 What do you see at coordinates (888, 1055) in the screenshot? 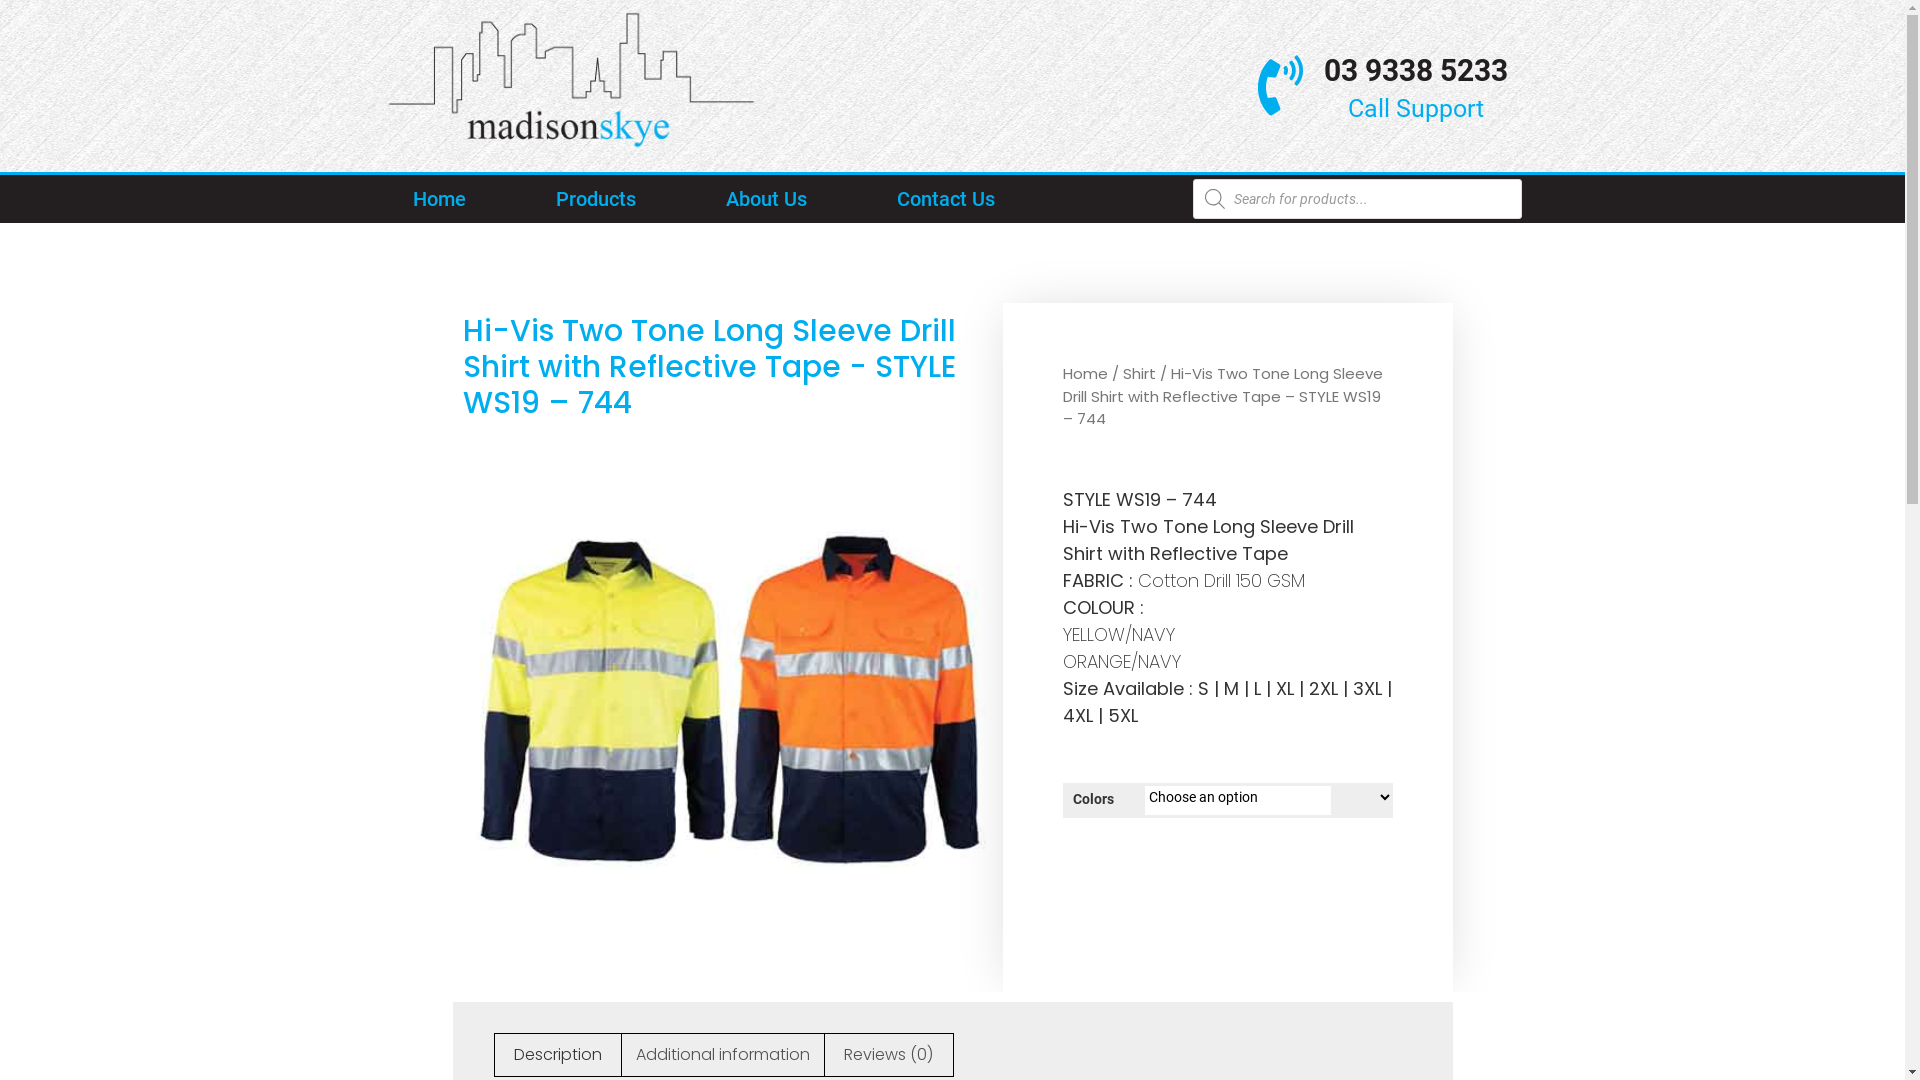
I see `Reviews (0)` at bounding box center [888, 1055].